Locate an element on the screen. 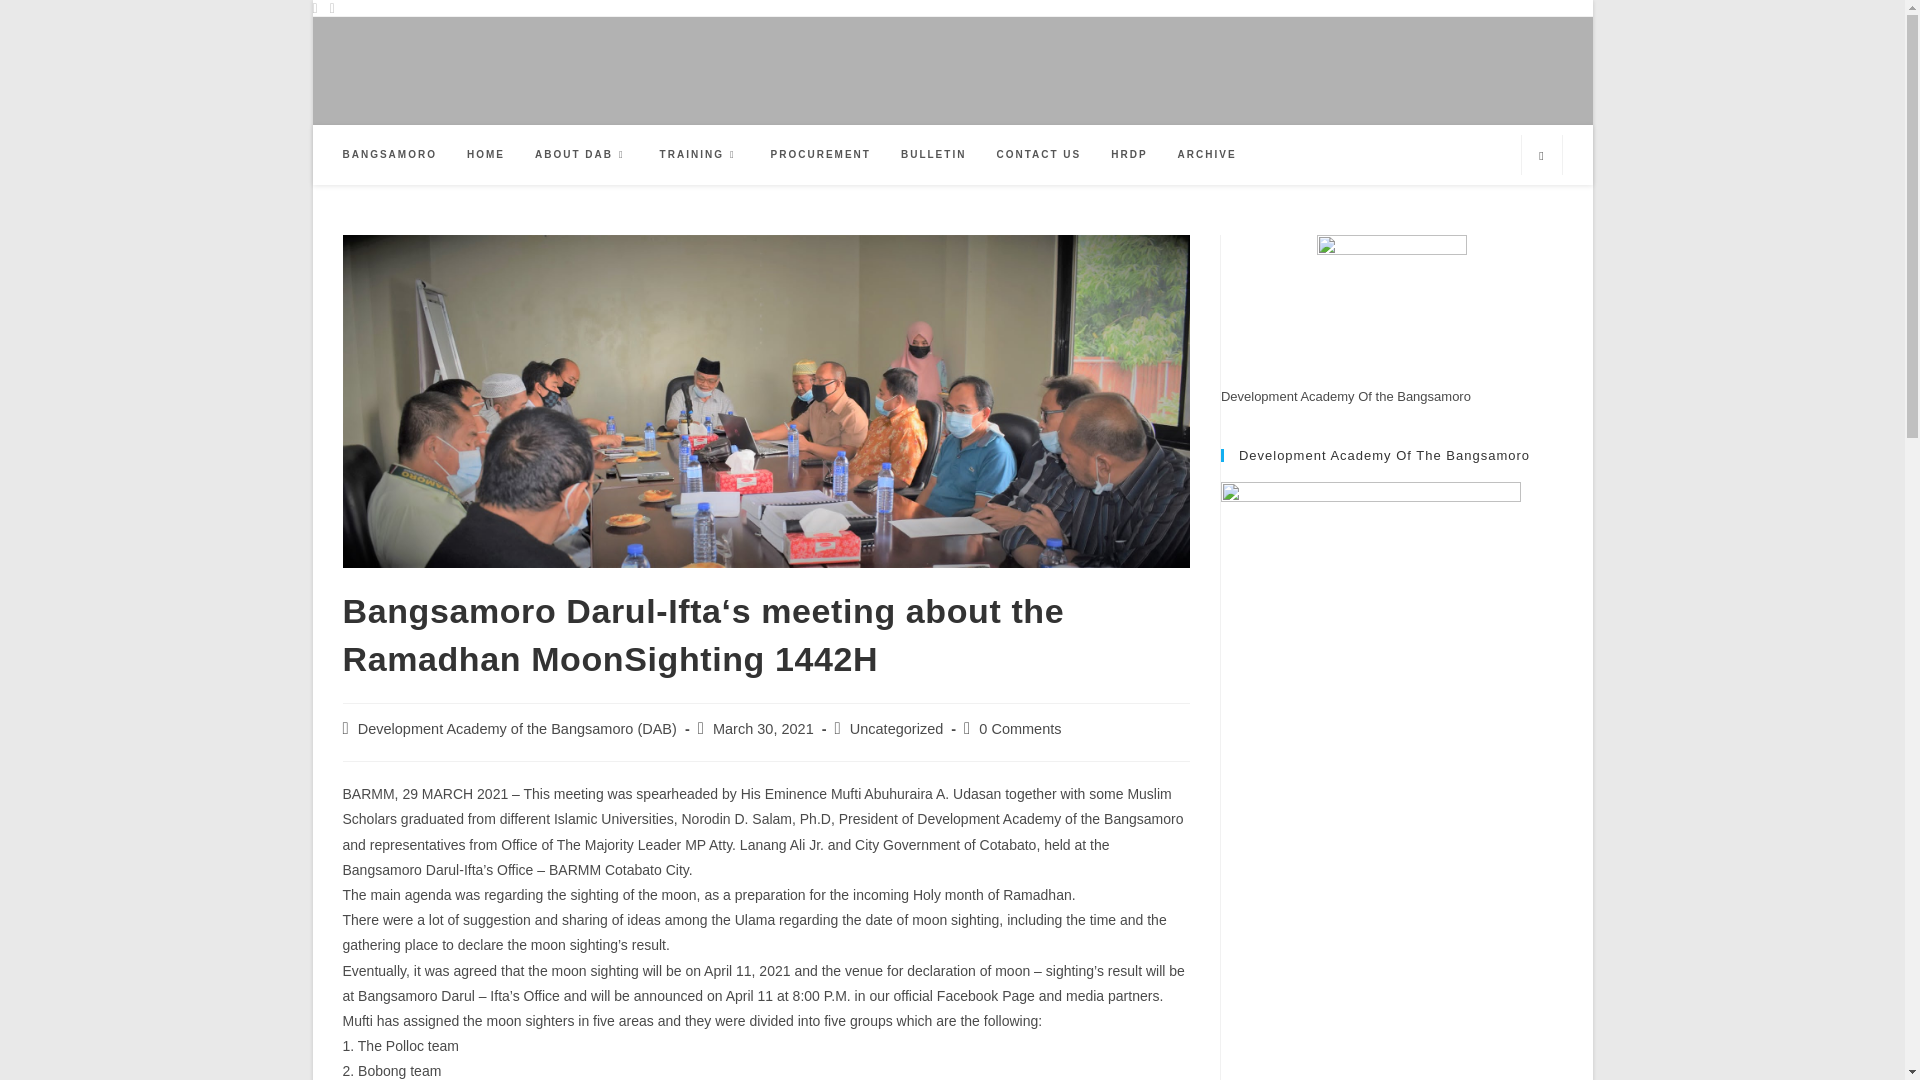 The height and width of the screenshot is (1080, 1920). BULLETIN is located at coordinates (933, 154).